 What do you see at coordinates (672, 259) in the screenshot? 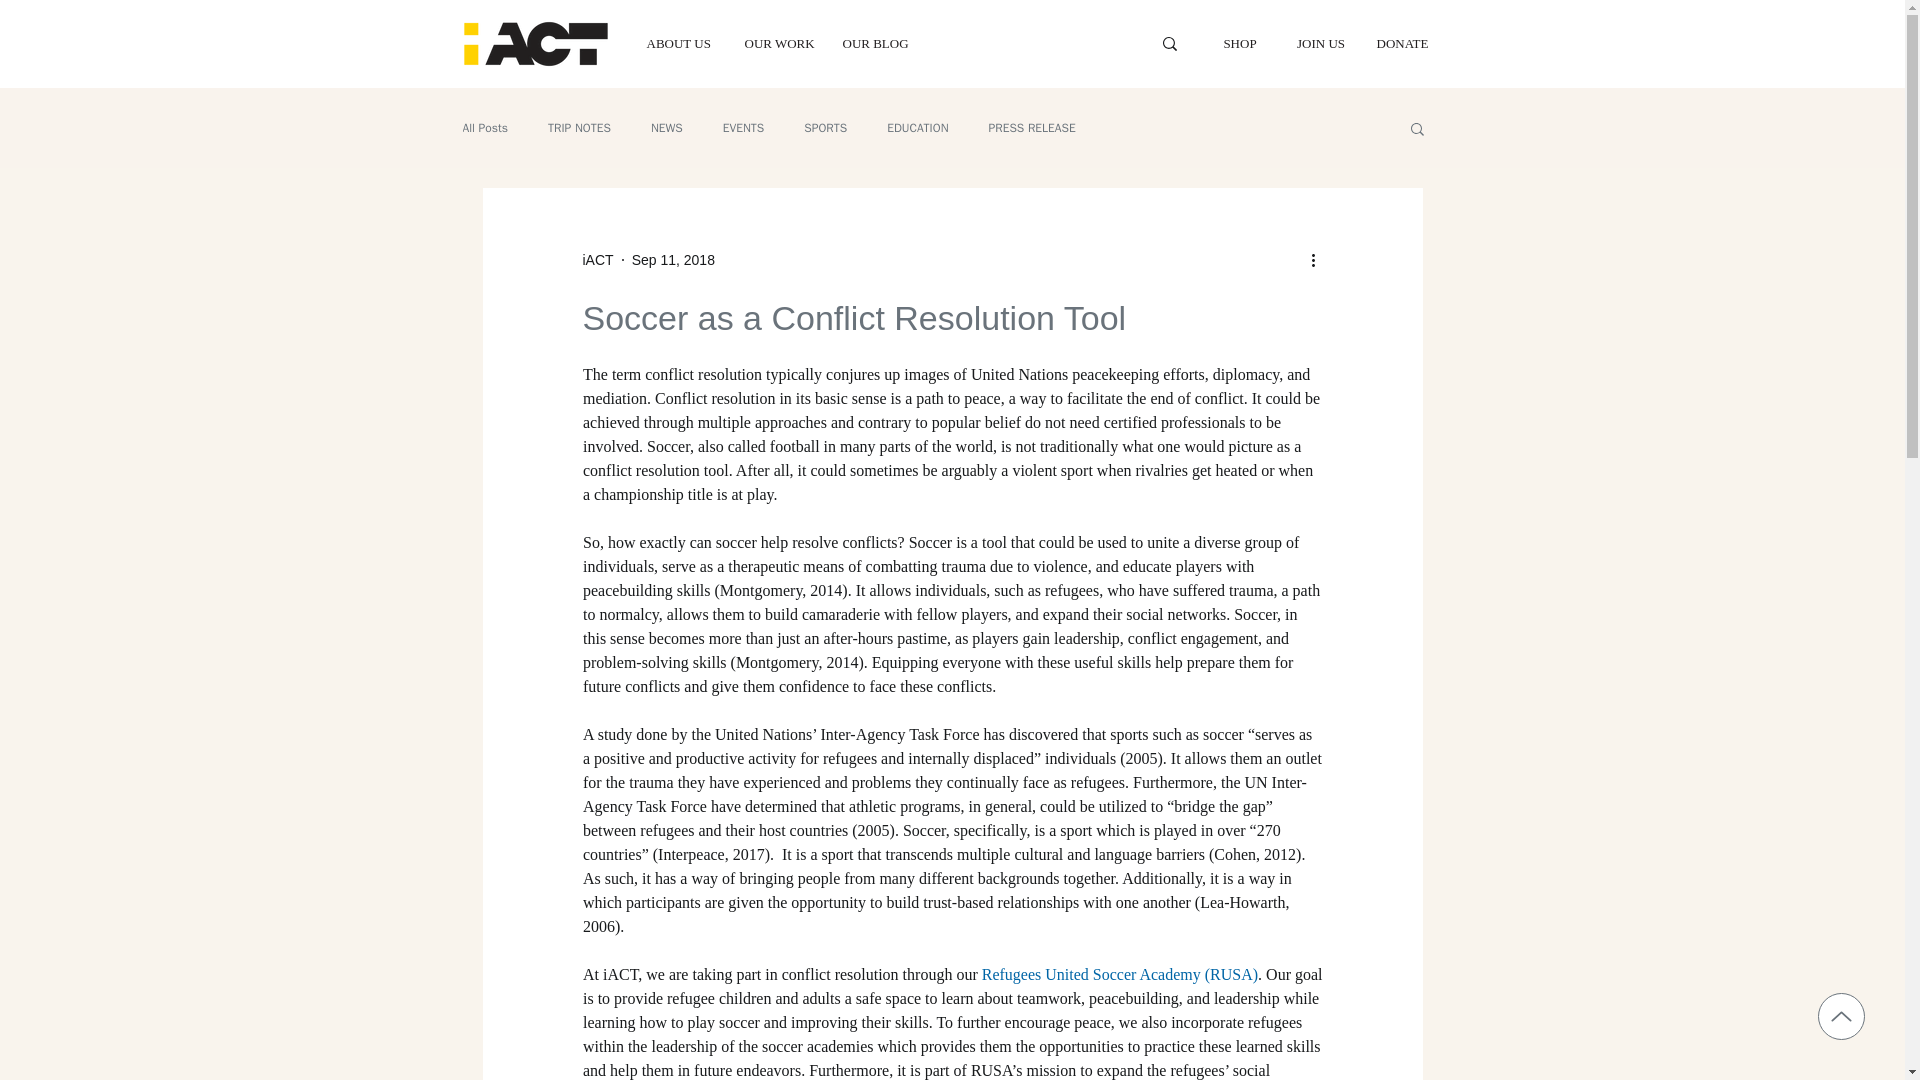
I see `Sep 11, 2018` at bounding box center [672, 259].